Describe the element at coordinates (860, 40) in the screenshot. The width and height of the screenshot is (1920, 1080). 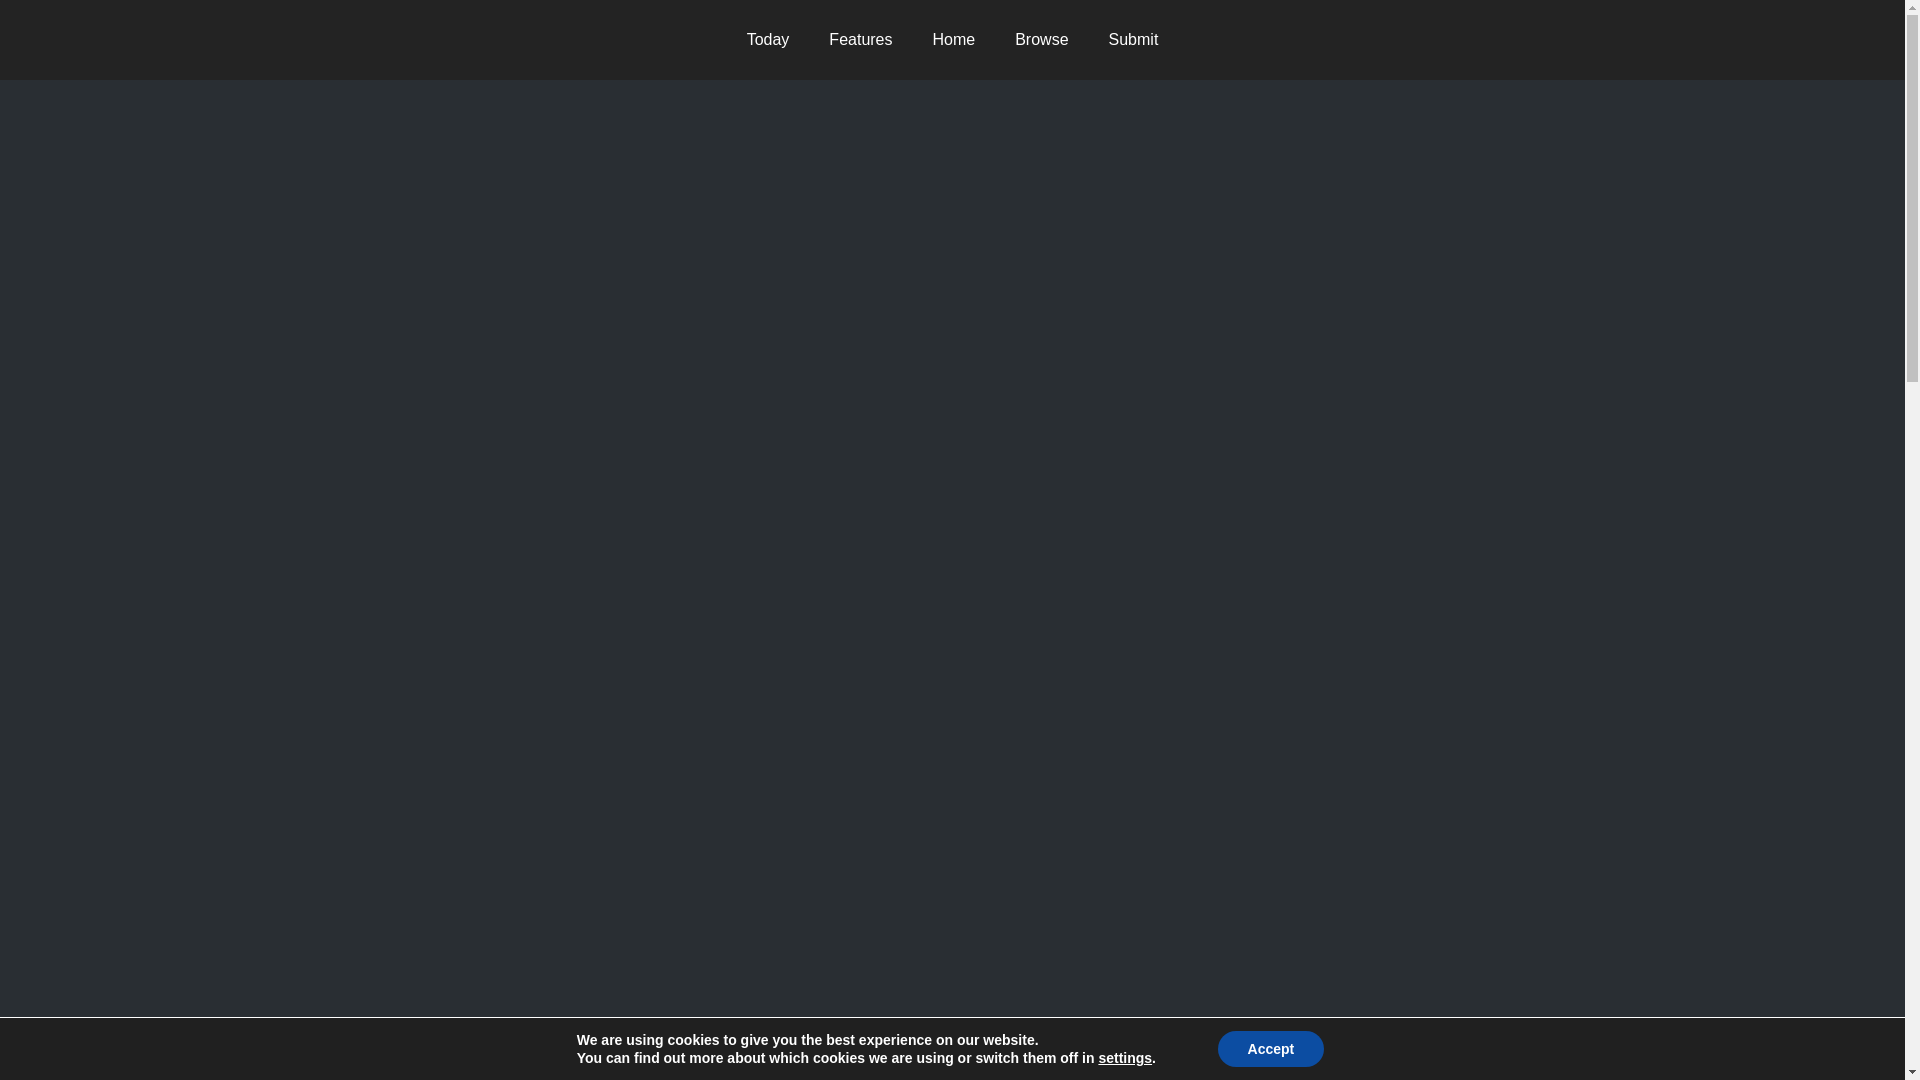
I see `Features` at that location.